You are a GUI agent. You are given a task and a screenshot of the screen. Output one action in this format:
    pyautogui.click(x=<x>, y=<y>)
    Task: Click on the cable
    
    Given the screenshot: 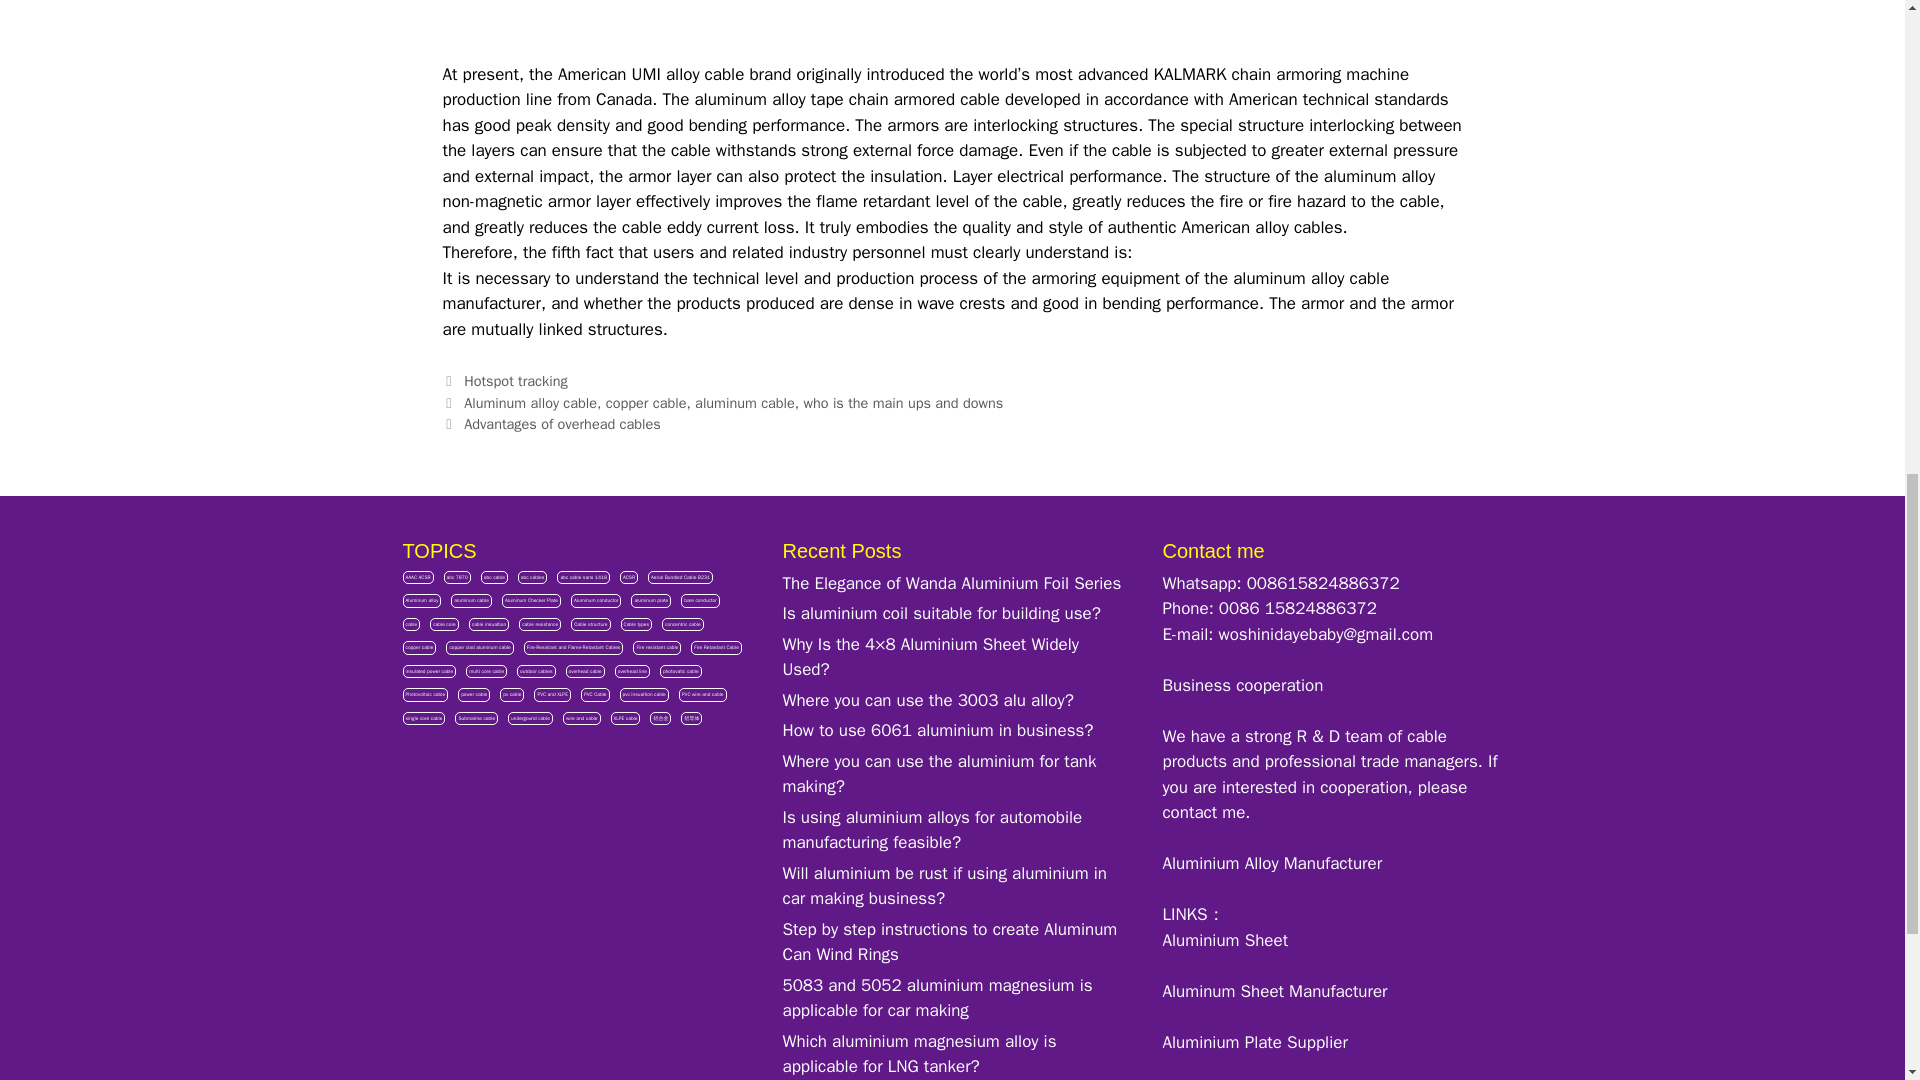 What is the action you would take?
    pyautogui.click(x=410, y=624)
    